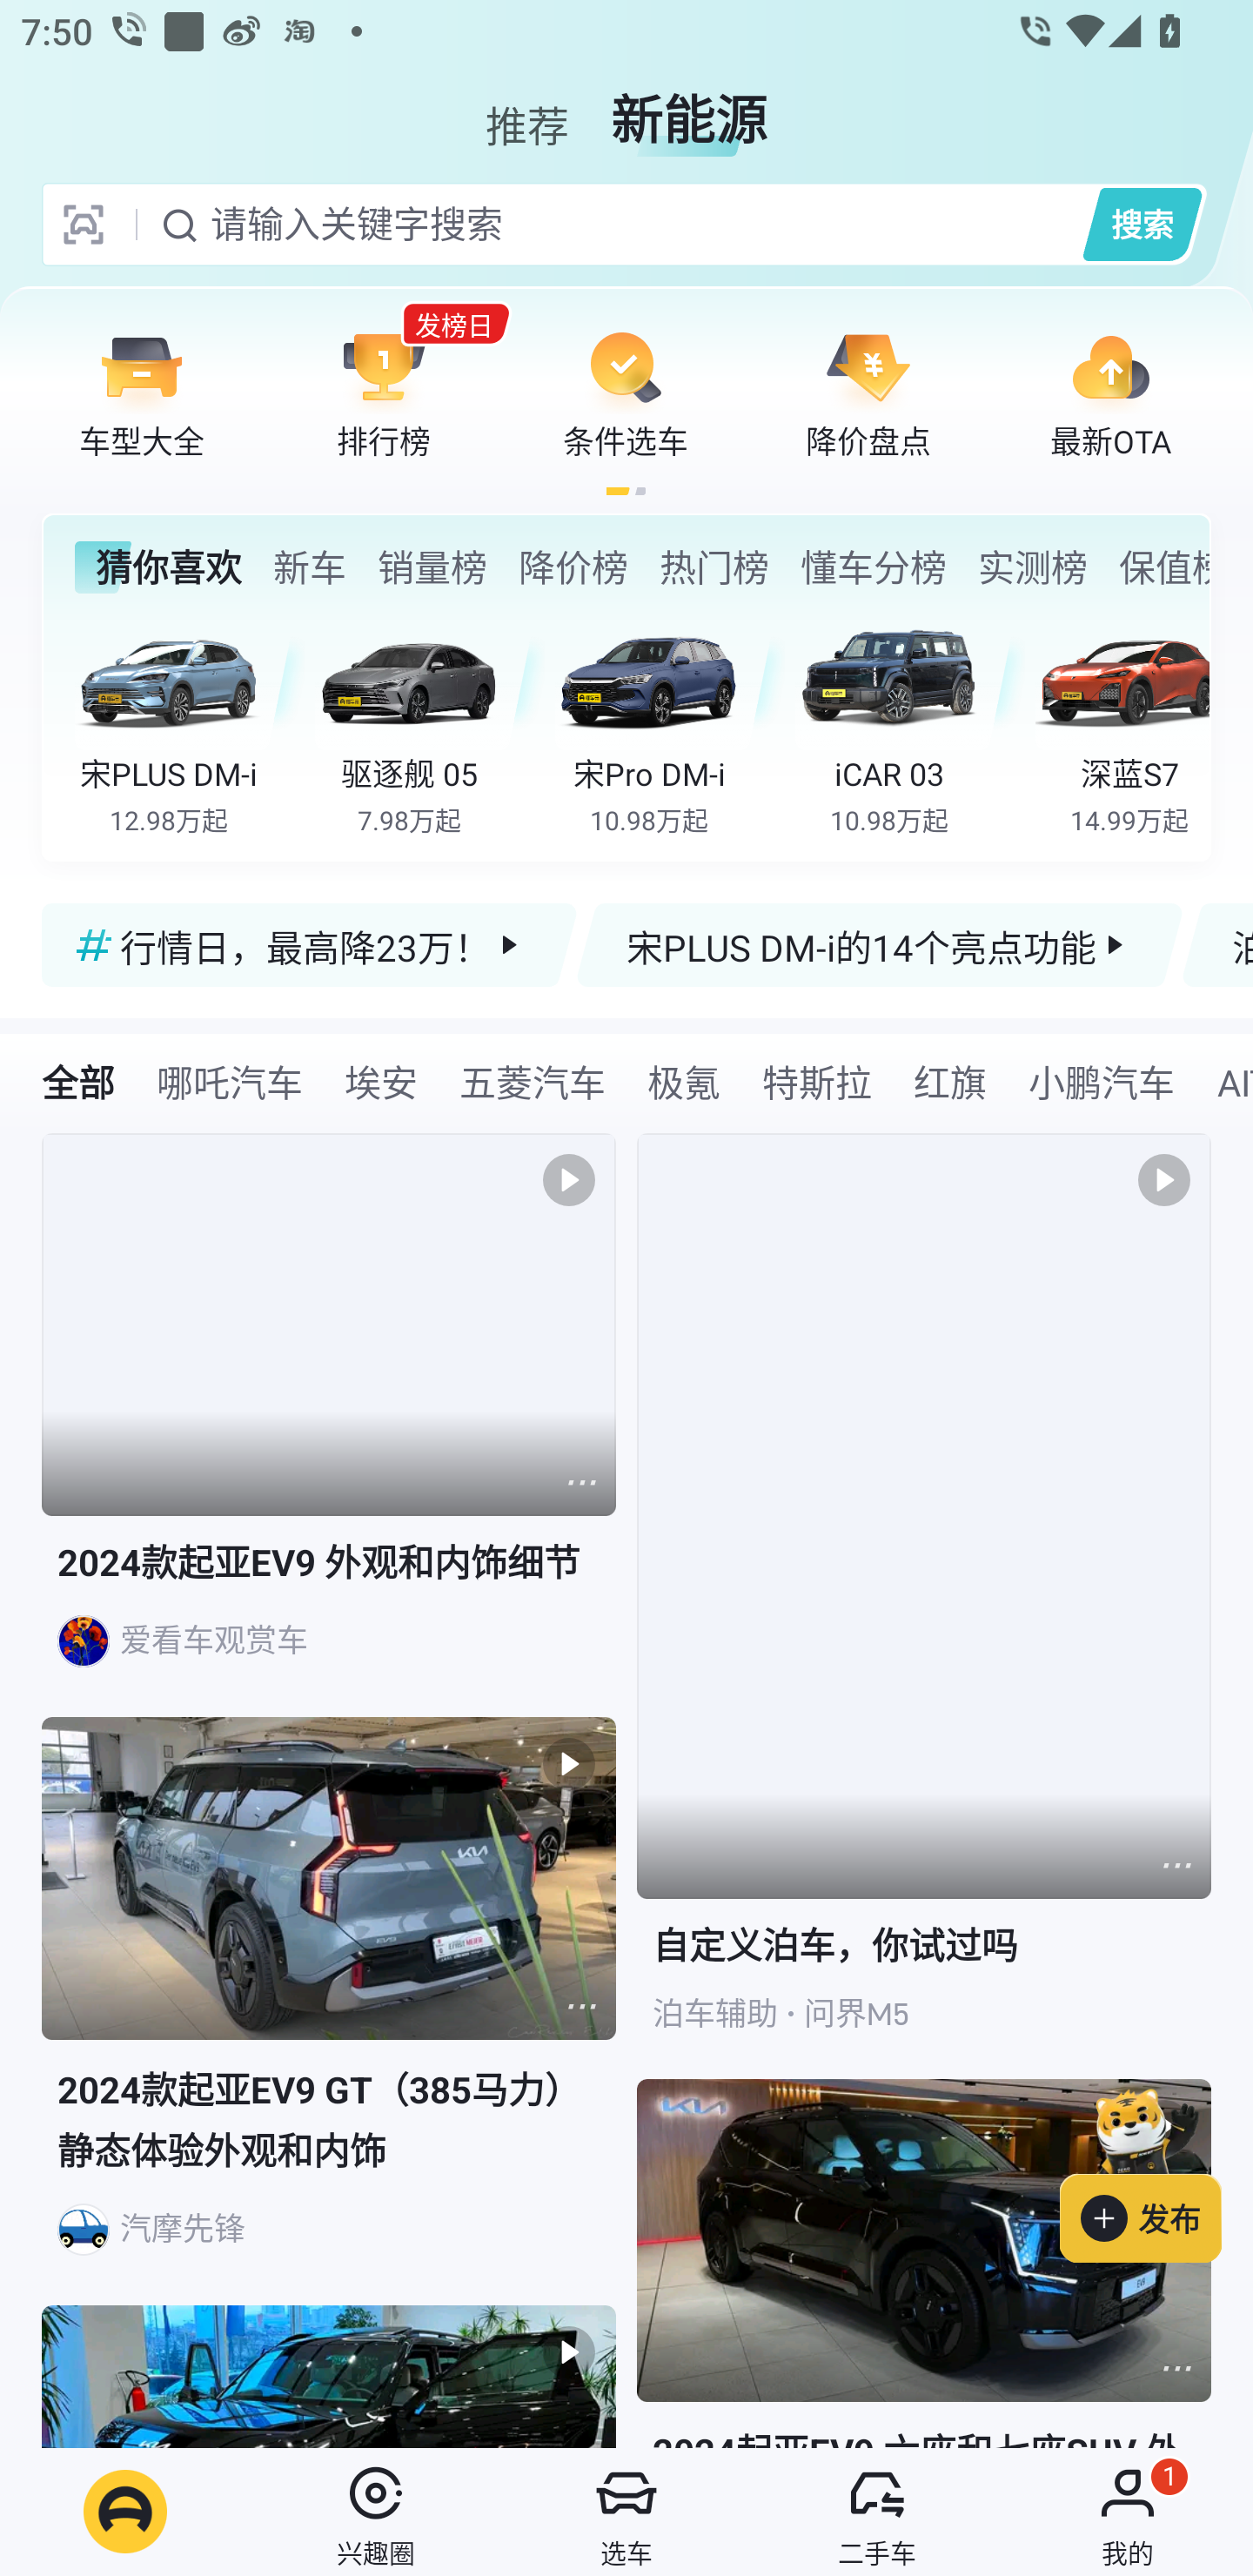  What do you see at coordinates (626, 2512) in the screenshot?
I see ` 选车` at bounding box center [626, 2512].